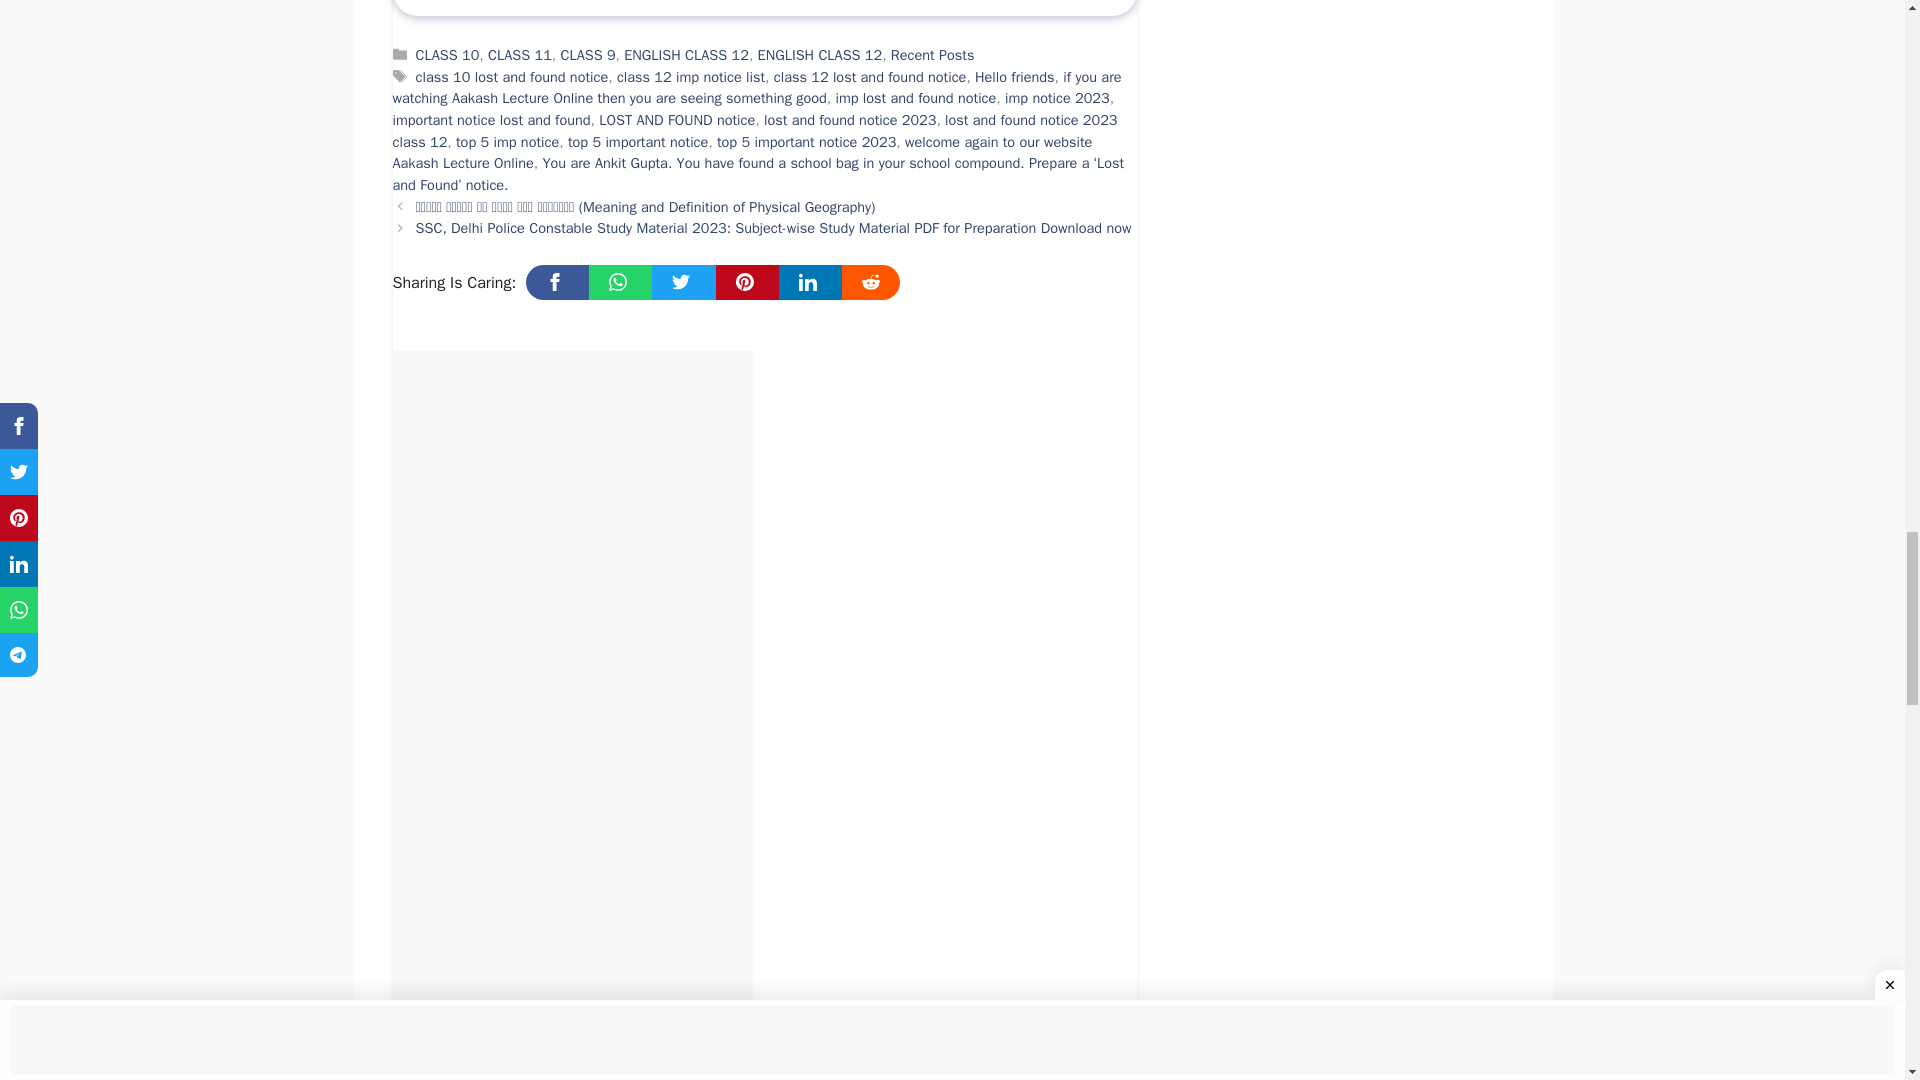  What do you see at coordinates (520, 54) in the screenshot?
I see `CLASS 11` at bounding box center [520, 54].